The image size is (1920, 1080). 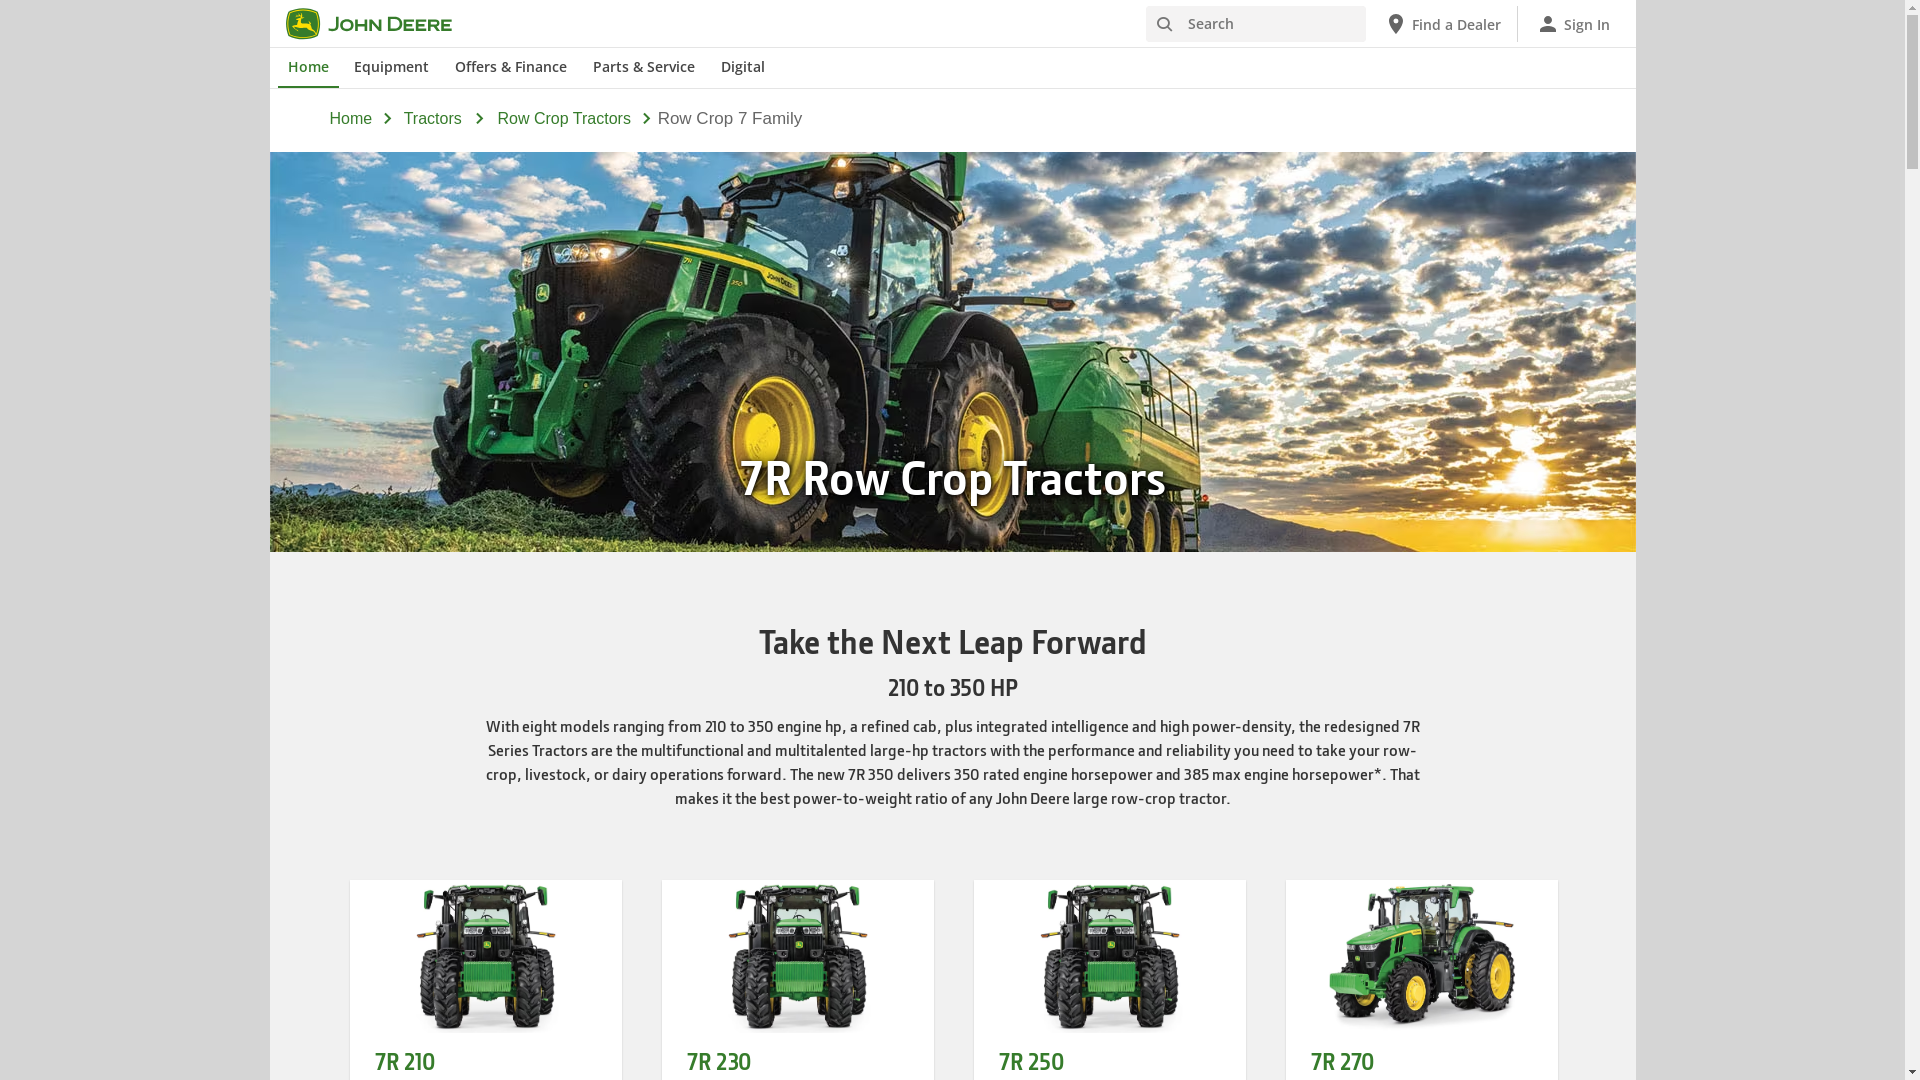 I want to click on Find a Dealer, so click(x=1442, y=24).